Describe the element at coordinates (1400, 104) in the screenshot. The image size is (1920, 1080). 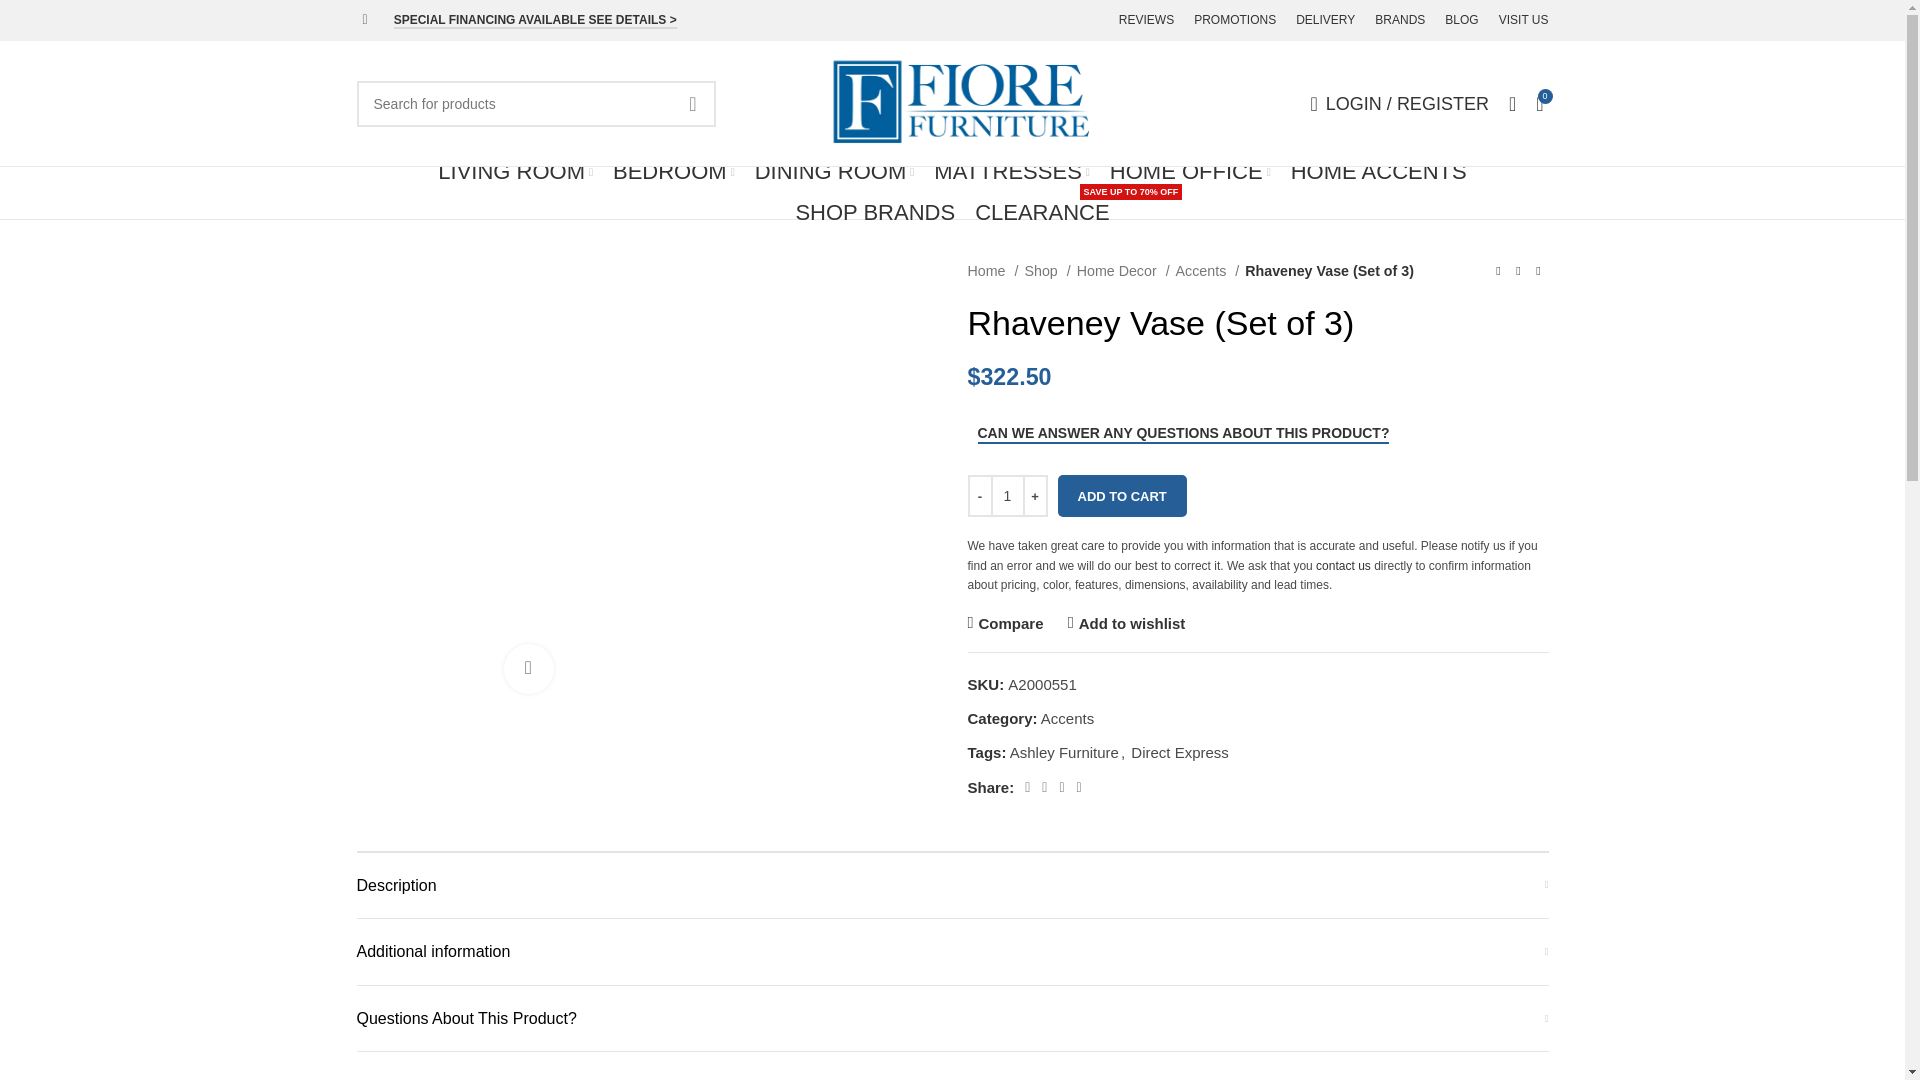
I see `My account` at that location.